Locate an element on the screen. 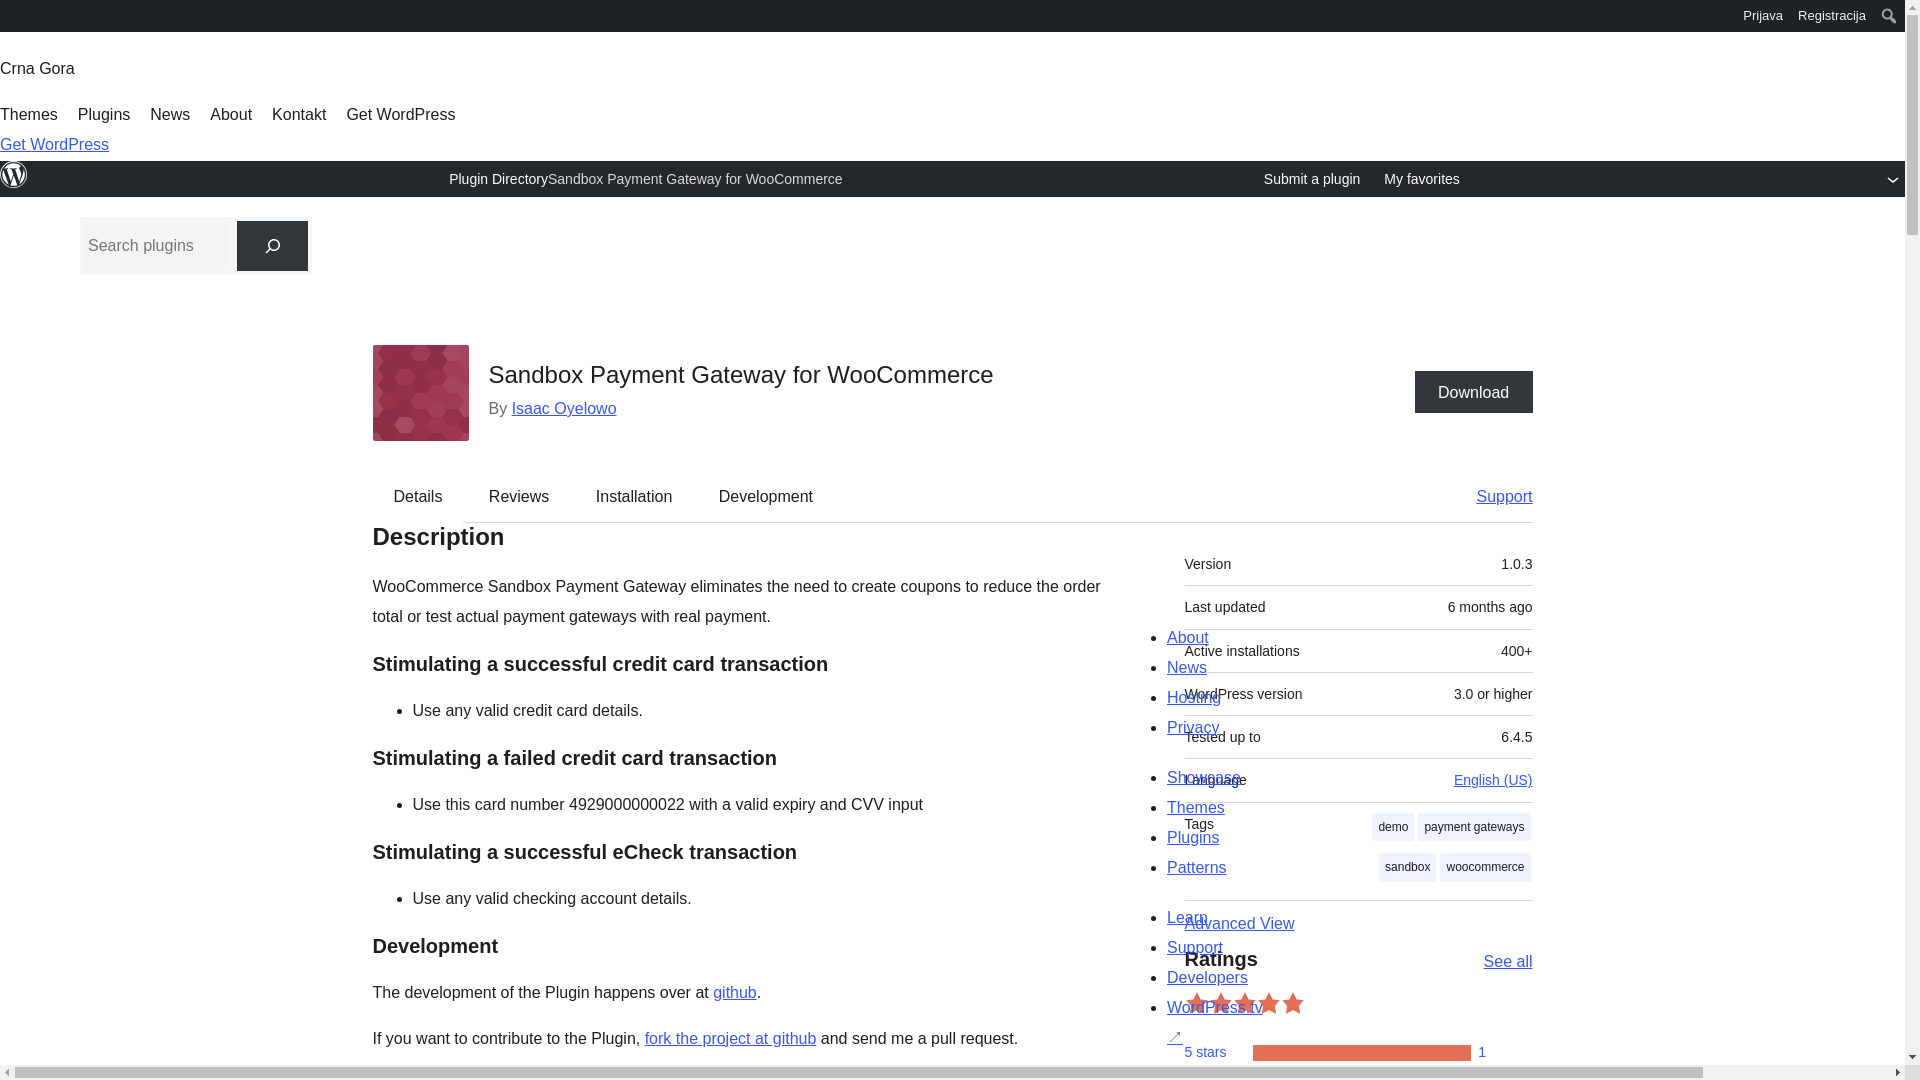 The image size is (1920, 1080). fork the project at github is located at coordinates (731, 1038).